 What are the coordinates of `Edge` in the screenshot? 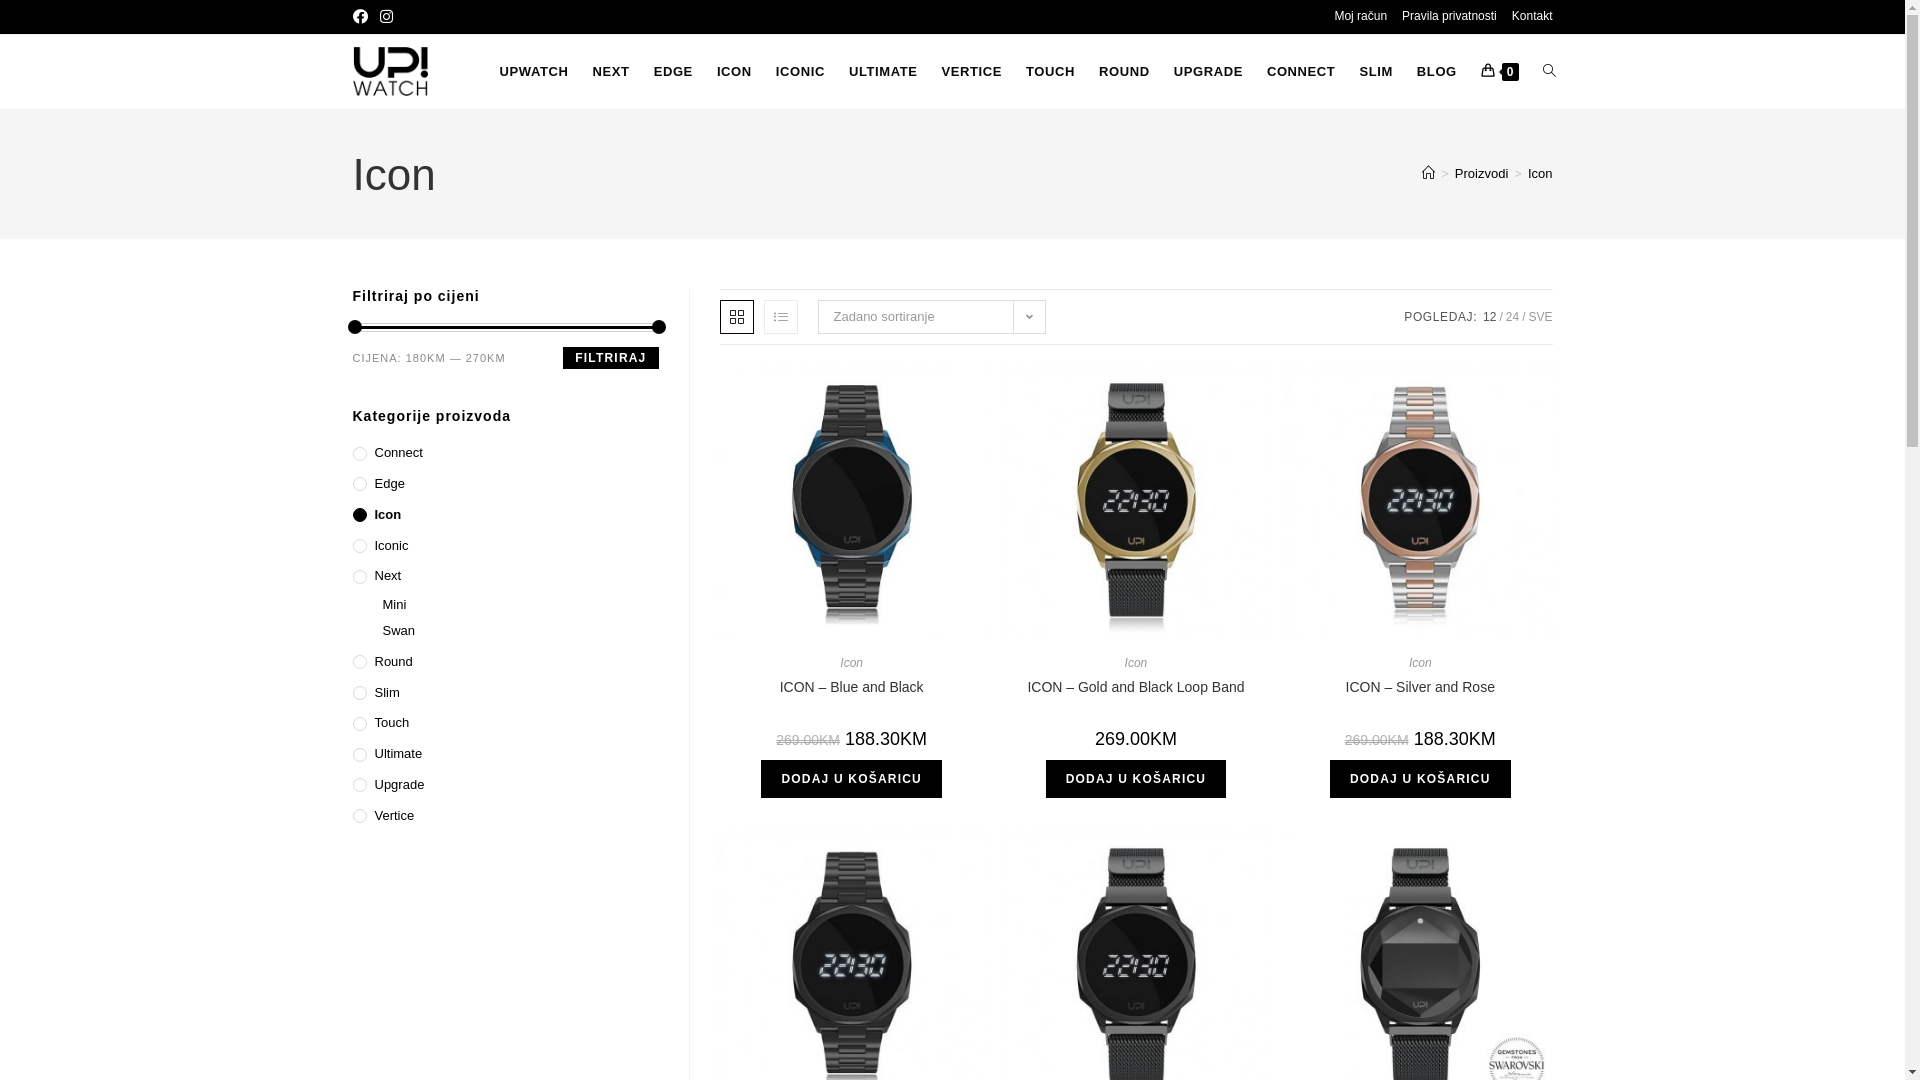 It's located at (505, 484).